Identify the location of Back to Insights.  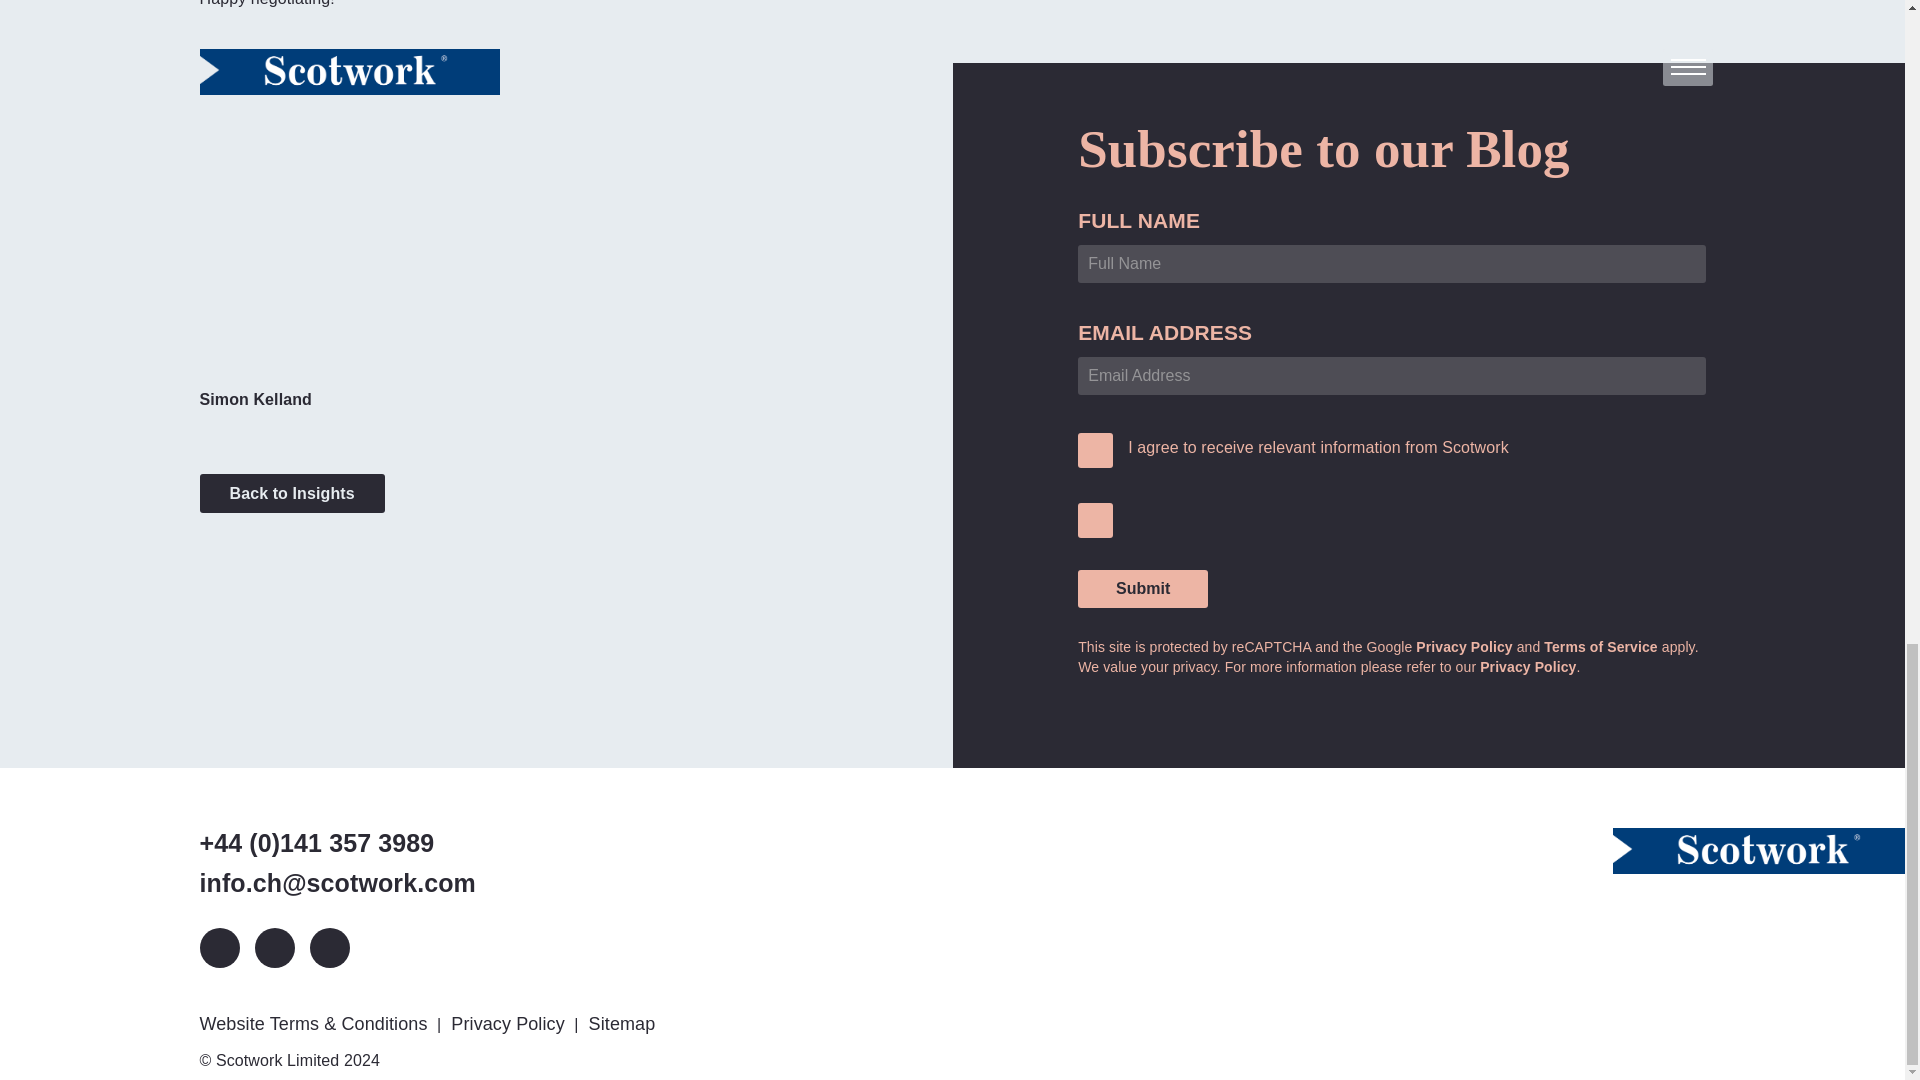
(292, 494).